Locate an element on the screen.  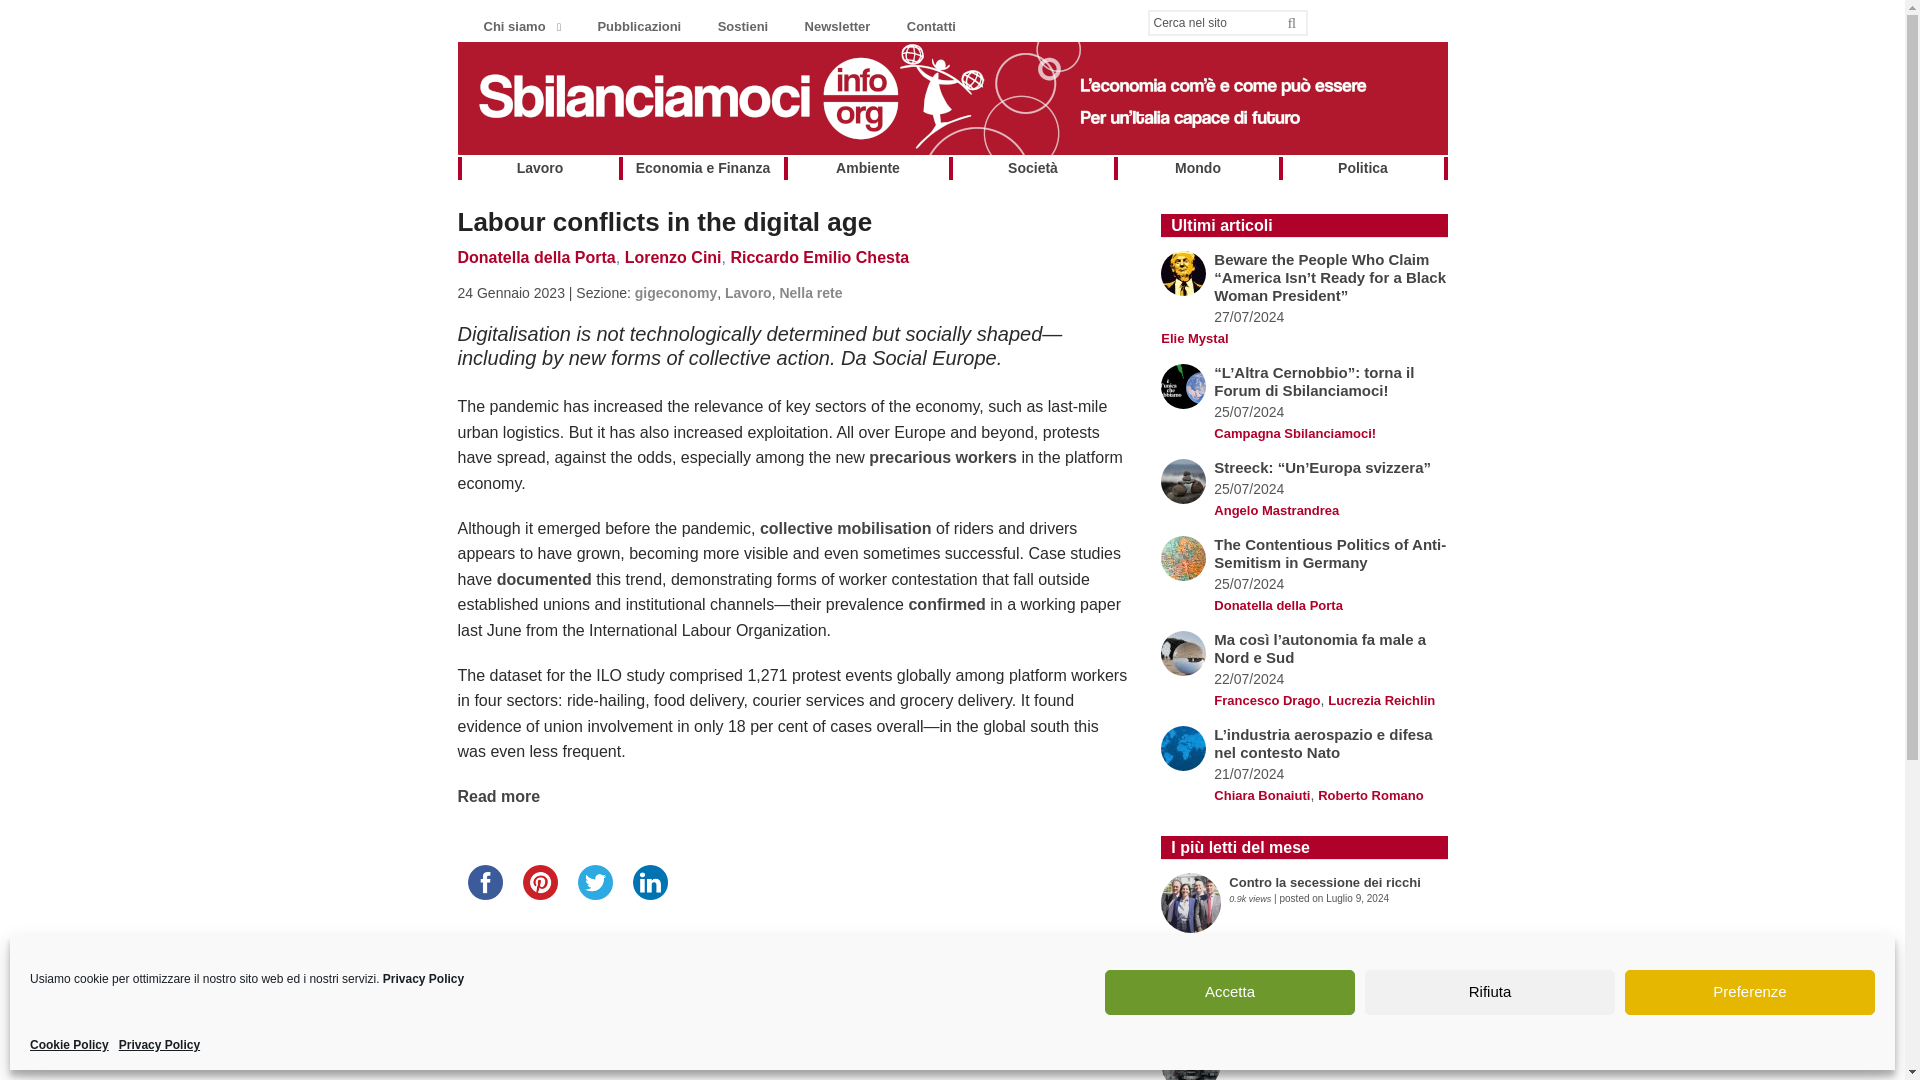
Contatti is located at coordinates (924, 24).